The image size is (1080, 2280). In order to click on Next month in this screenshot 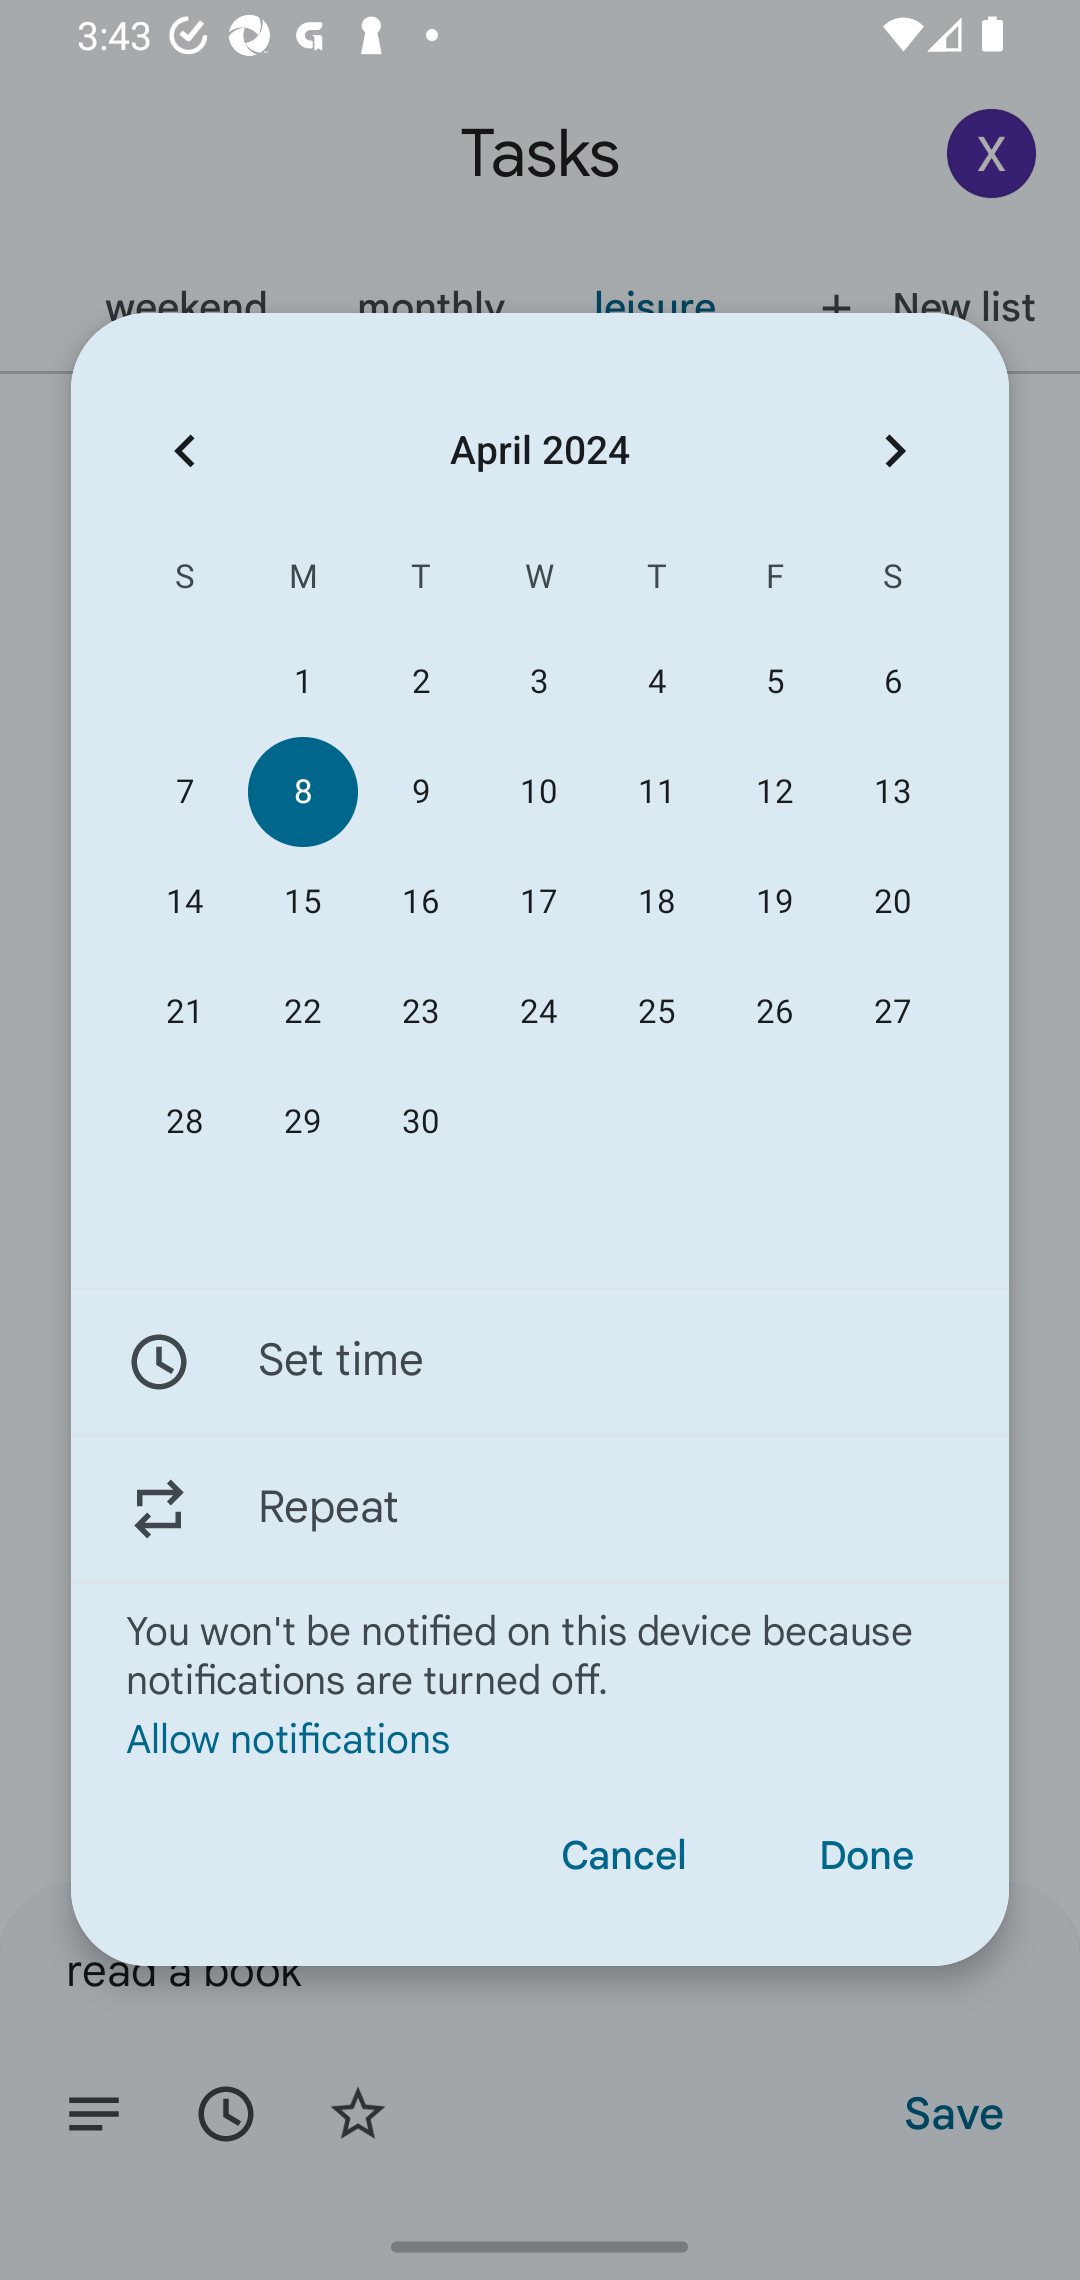, I will do `click(895, 451)`.